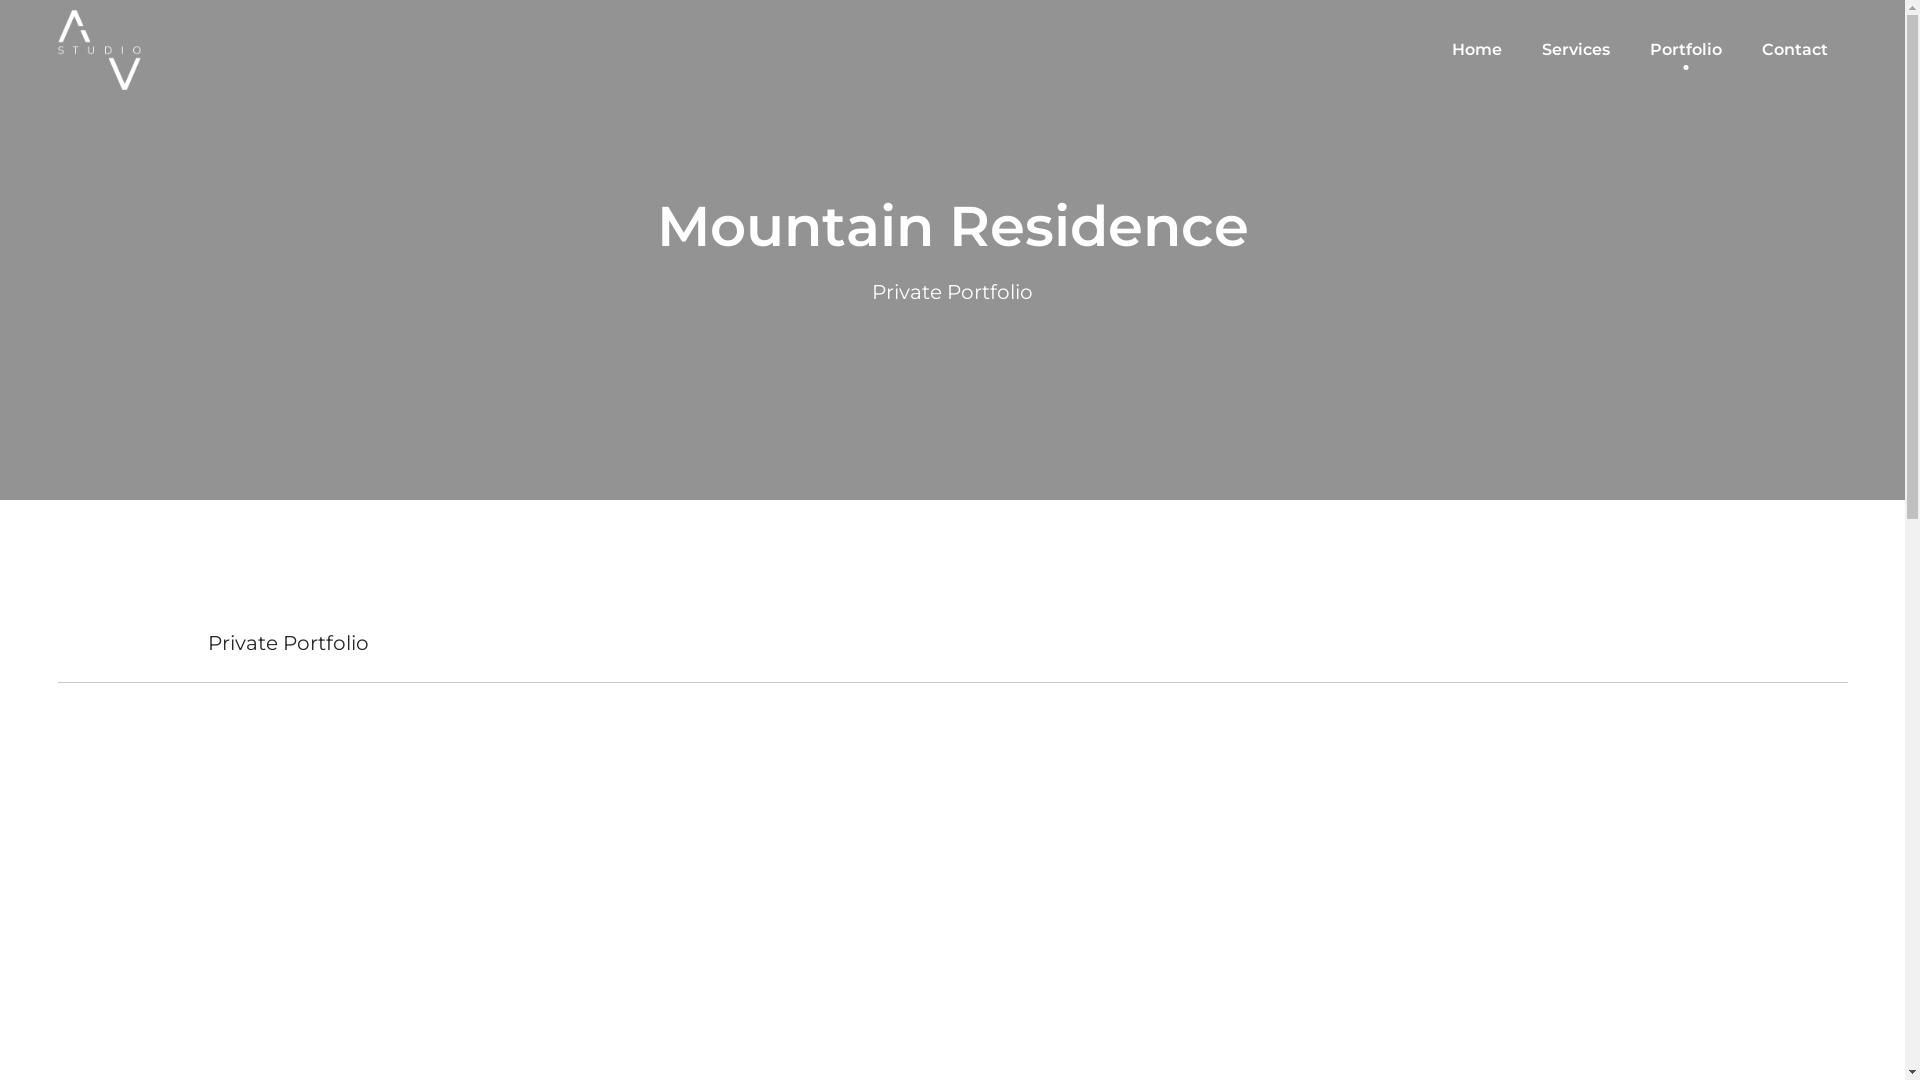  What do you see at coordinates (1795, 50) in the screenshot?
I see `Contact` at bounding box center [1795, 50].